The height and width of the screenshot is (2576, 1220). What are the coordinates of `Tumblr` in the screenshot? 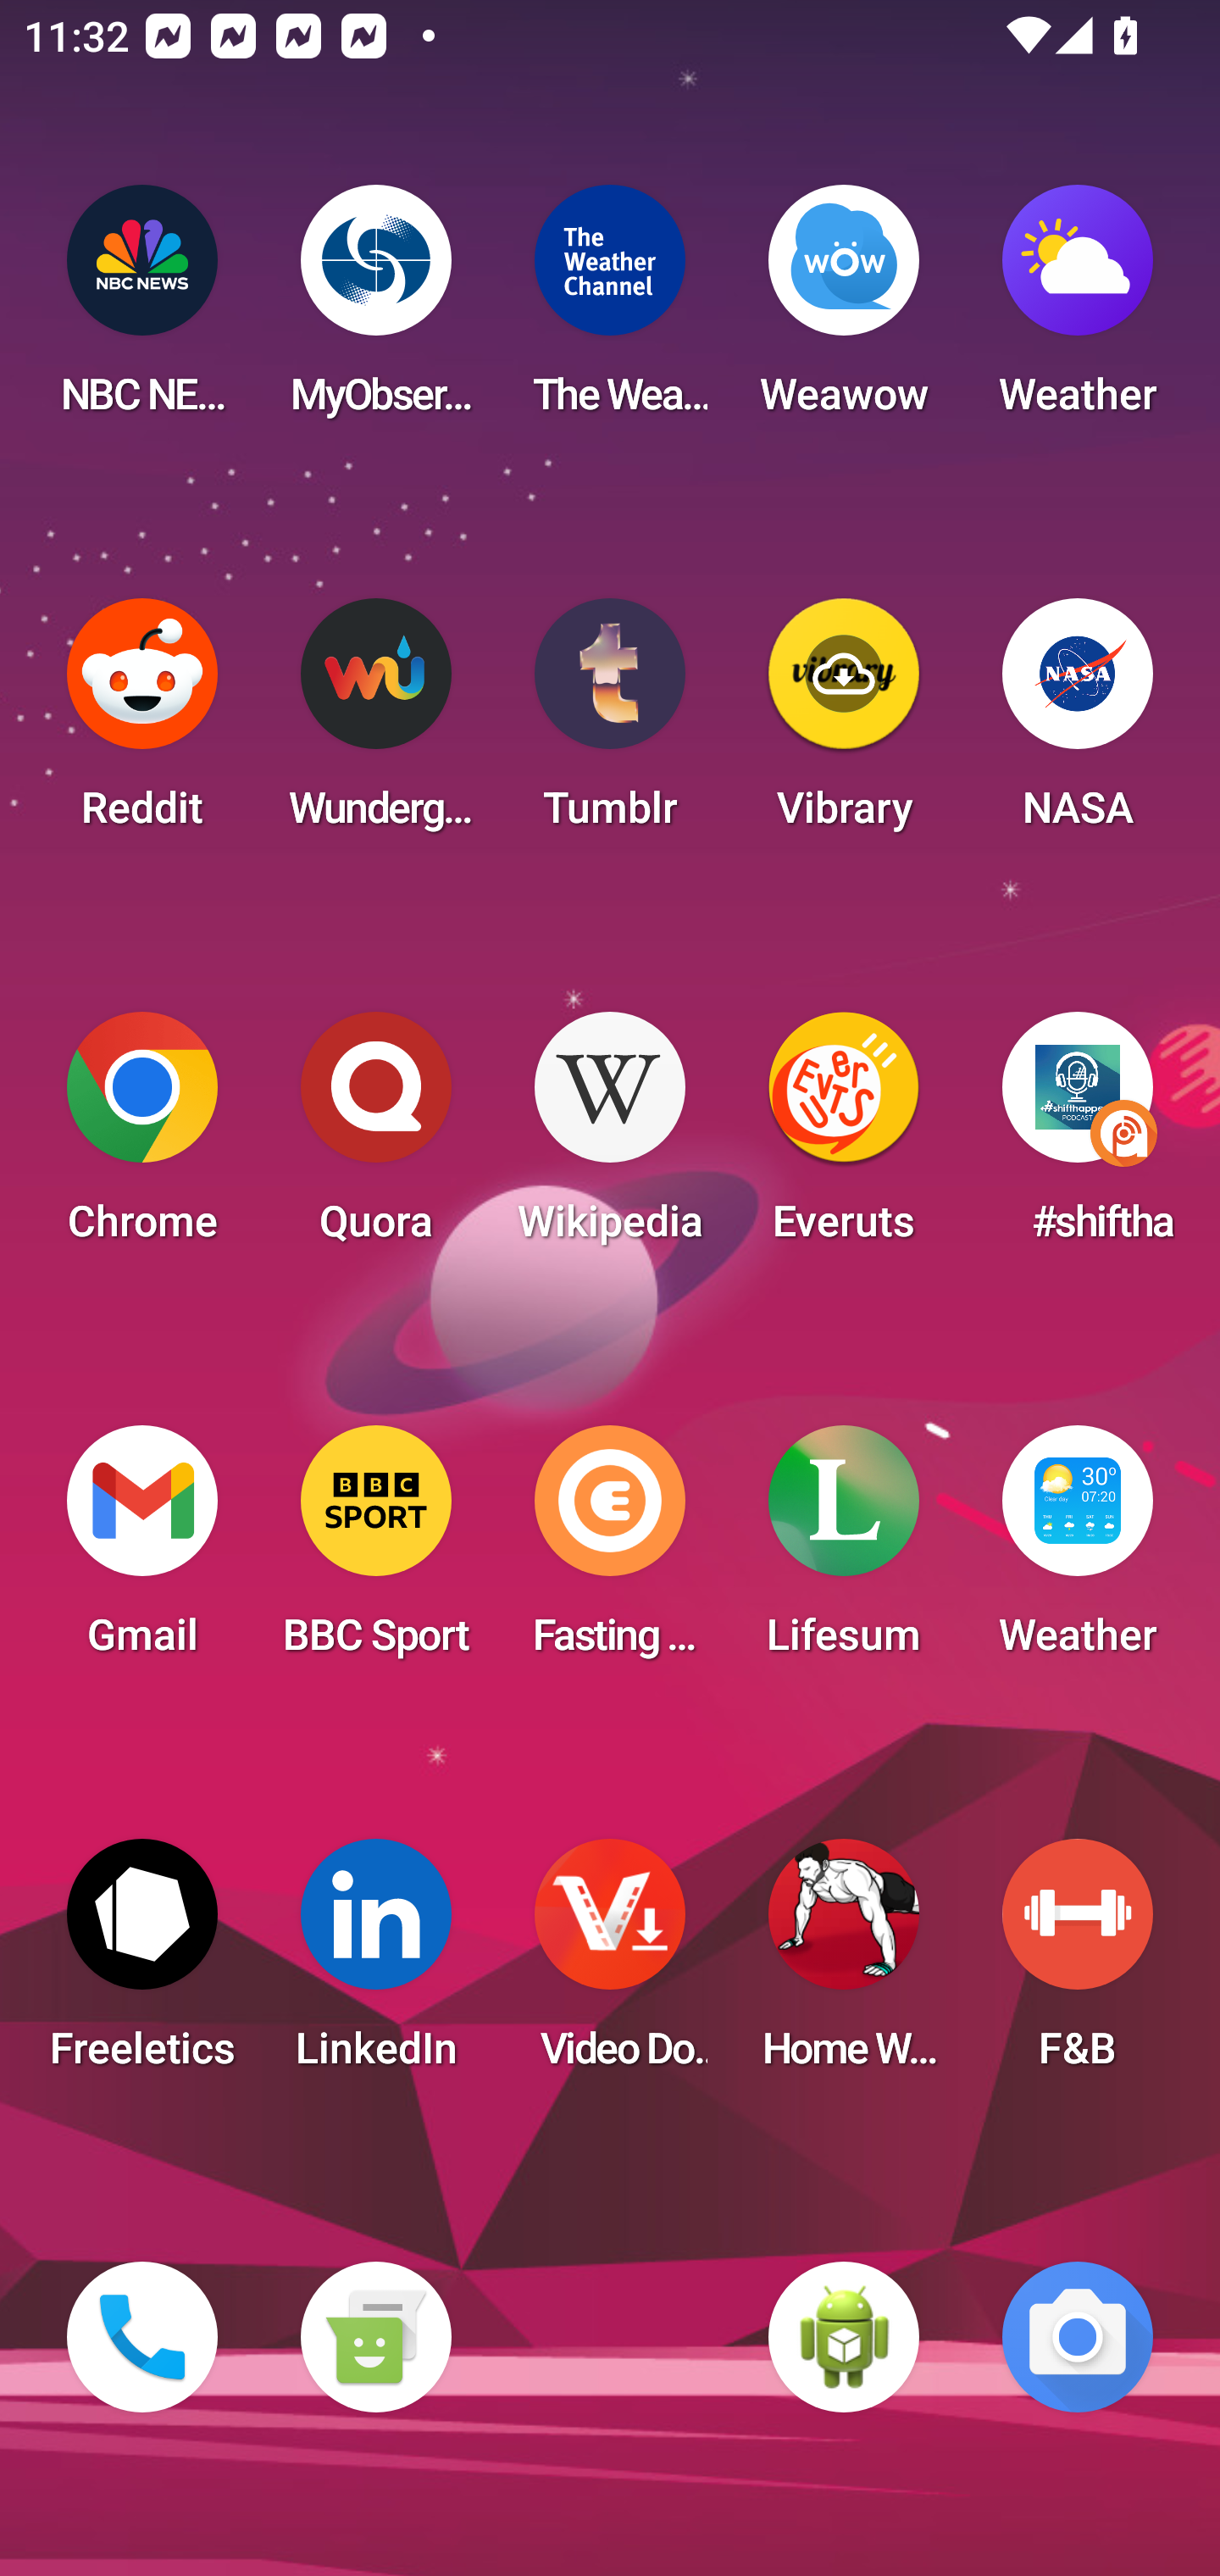 It's located at (610, 724).